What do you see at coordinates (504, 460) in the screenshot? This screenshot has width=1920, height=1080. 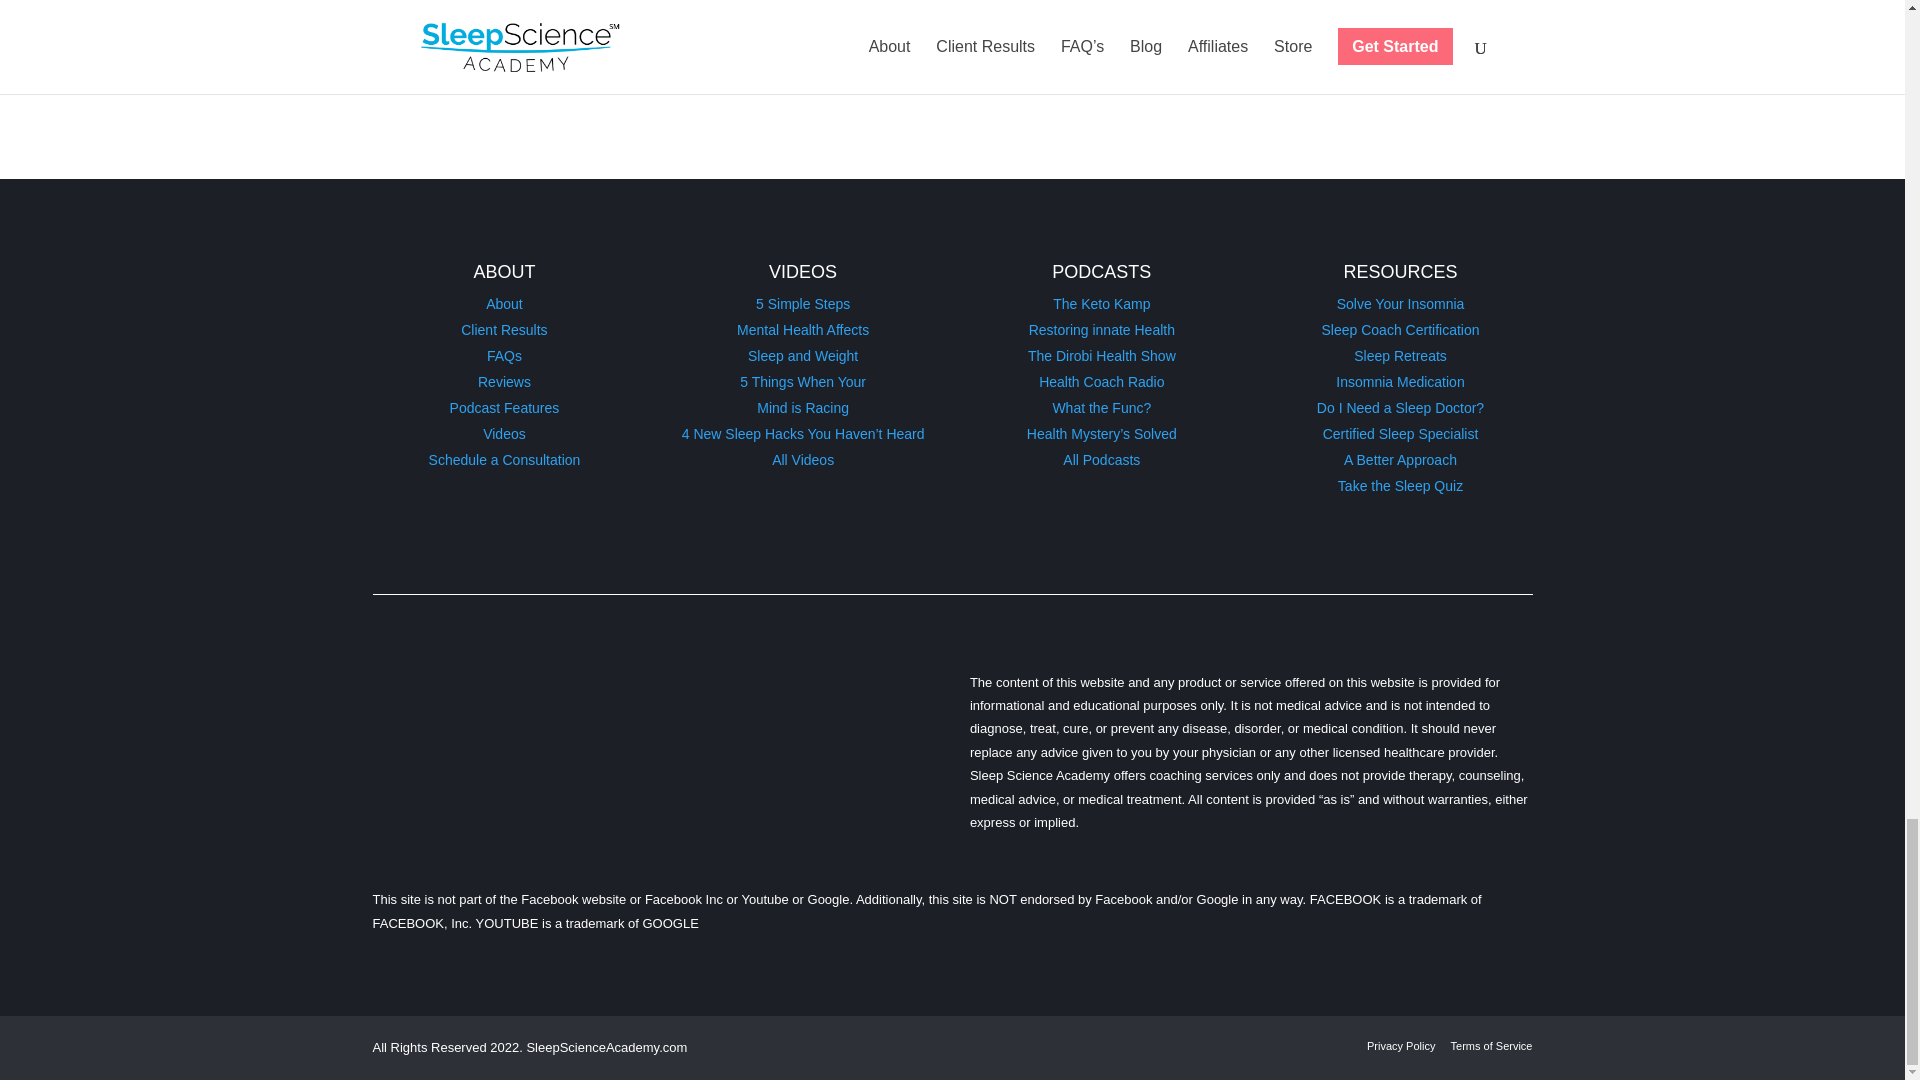 I see `Schedule a Consultation` at bounding box center [504, 460].